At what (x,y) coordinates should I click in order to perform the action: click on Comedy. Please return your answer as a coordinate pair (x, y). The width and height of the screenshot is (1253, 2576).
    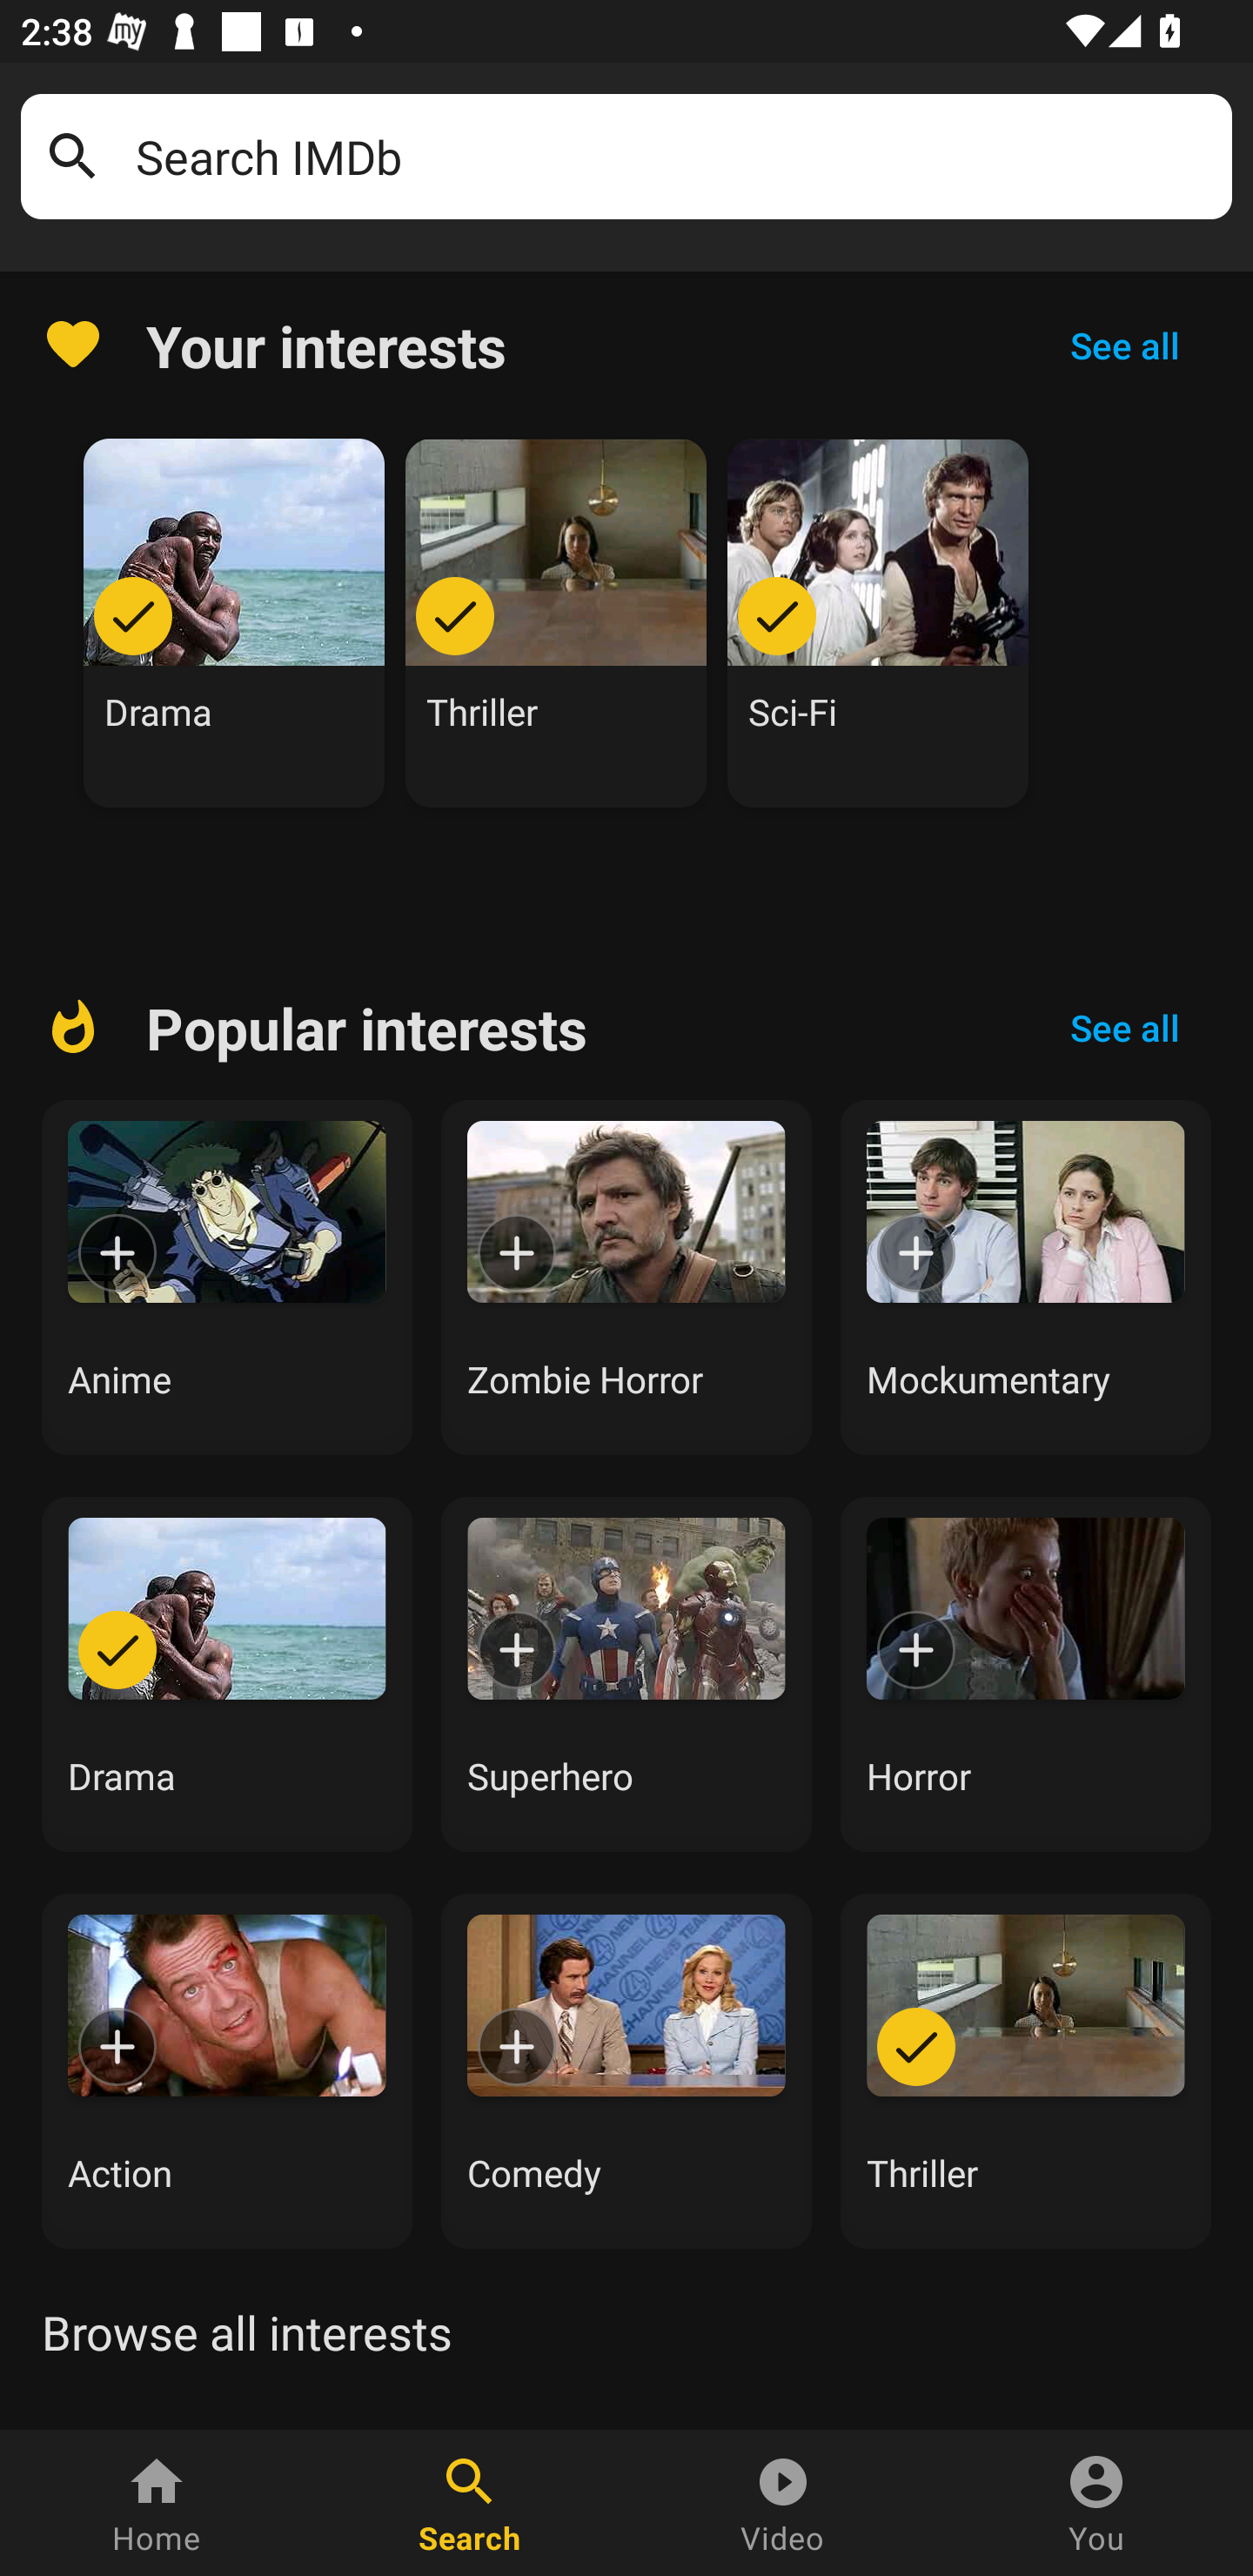
    Looking at the image, I should click on (626, 2070).